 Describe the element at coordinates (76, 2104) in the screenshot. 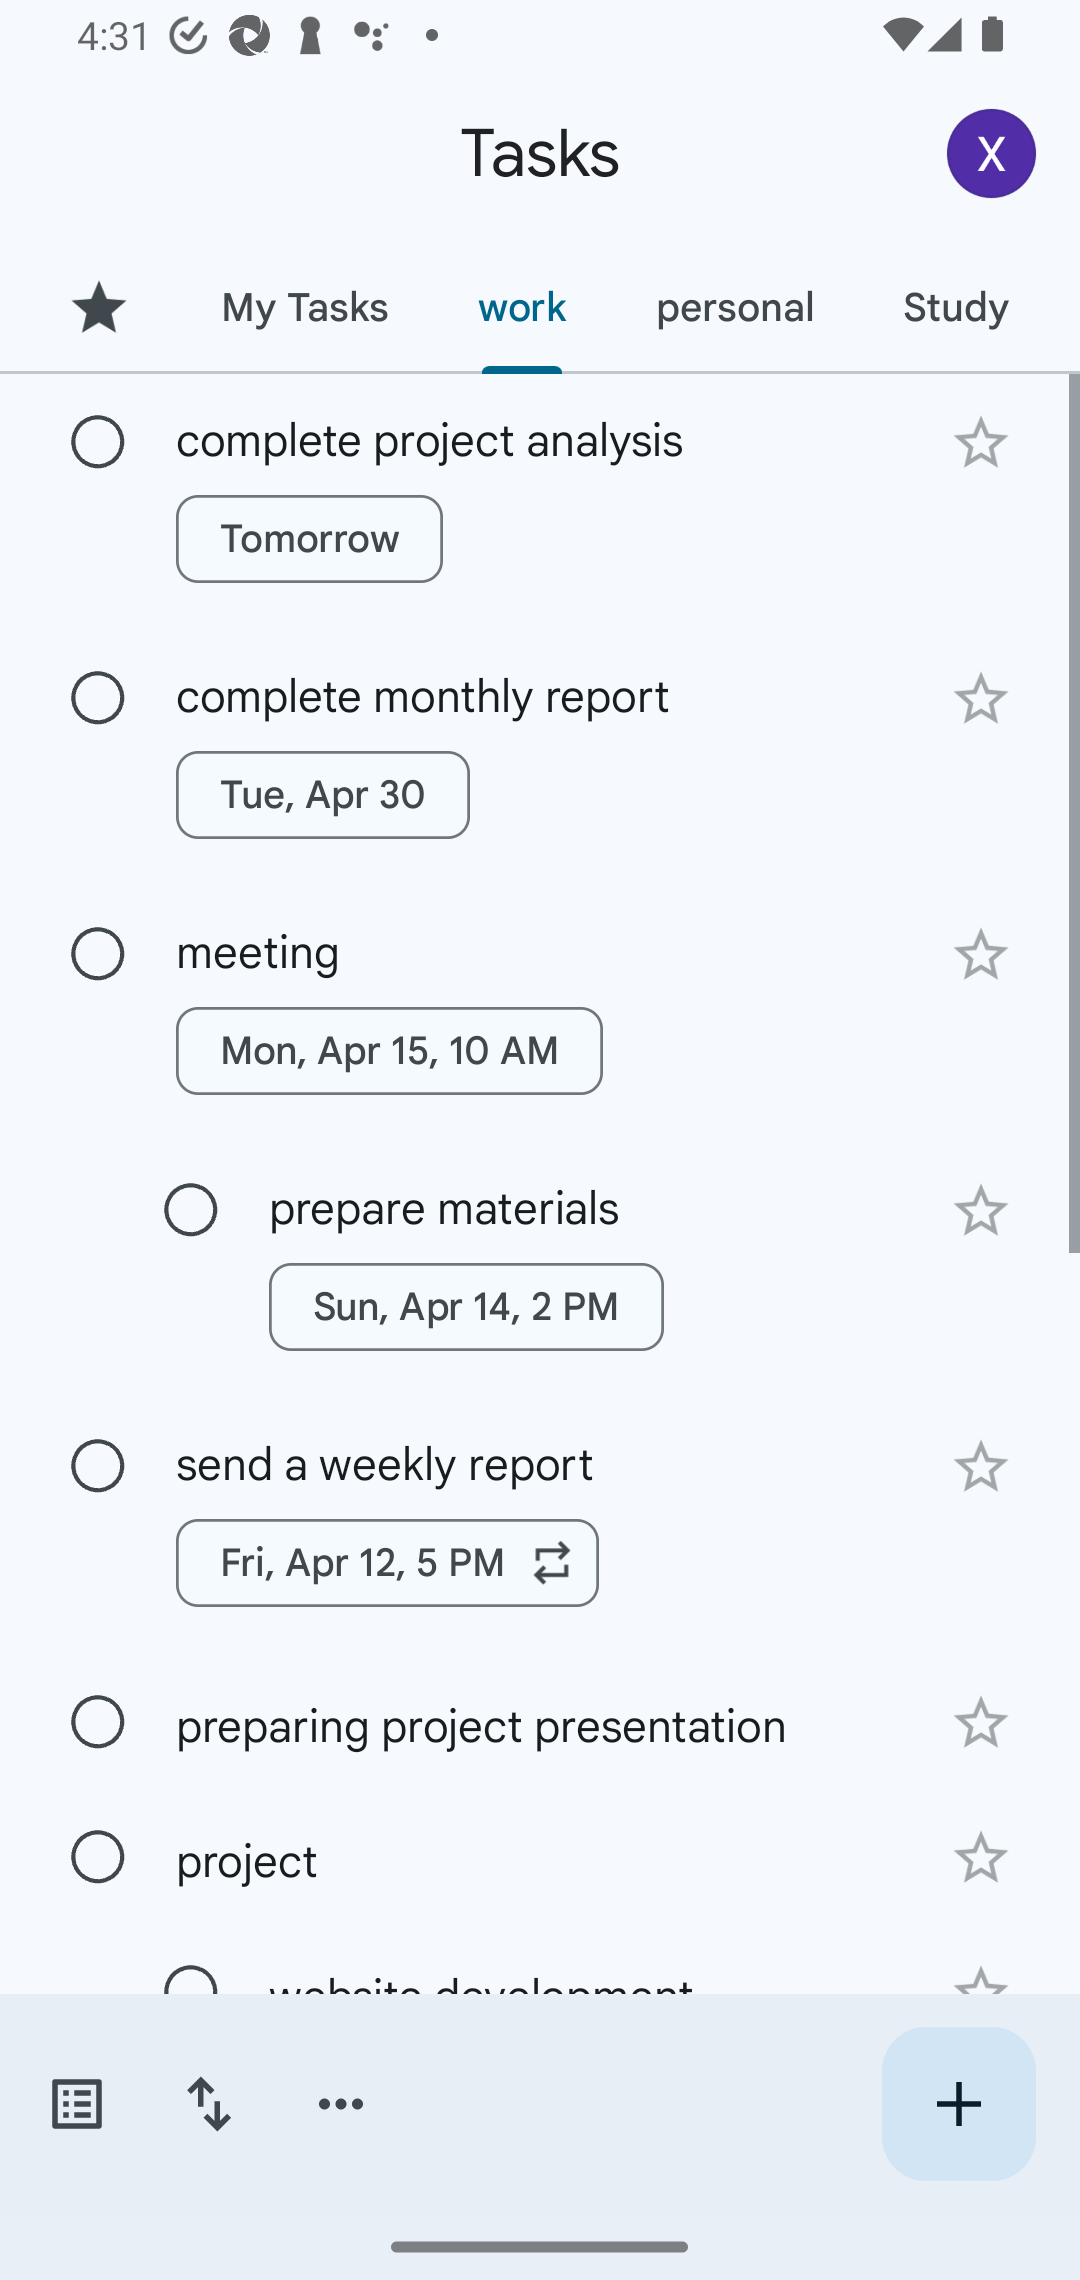

I see `Switch task lists` at that location.